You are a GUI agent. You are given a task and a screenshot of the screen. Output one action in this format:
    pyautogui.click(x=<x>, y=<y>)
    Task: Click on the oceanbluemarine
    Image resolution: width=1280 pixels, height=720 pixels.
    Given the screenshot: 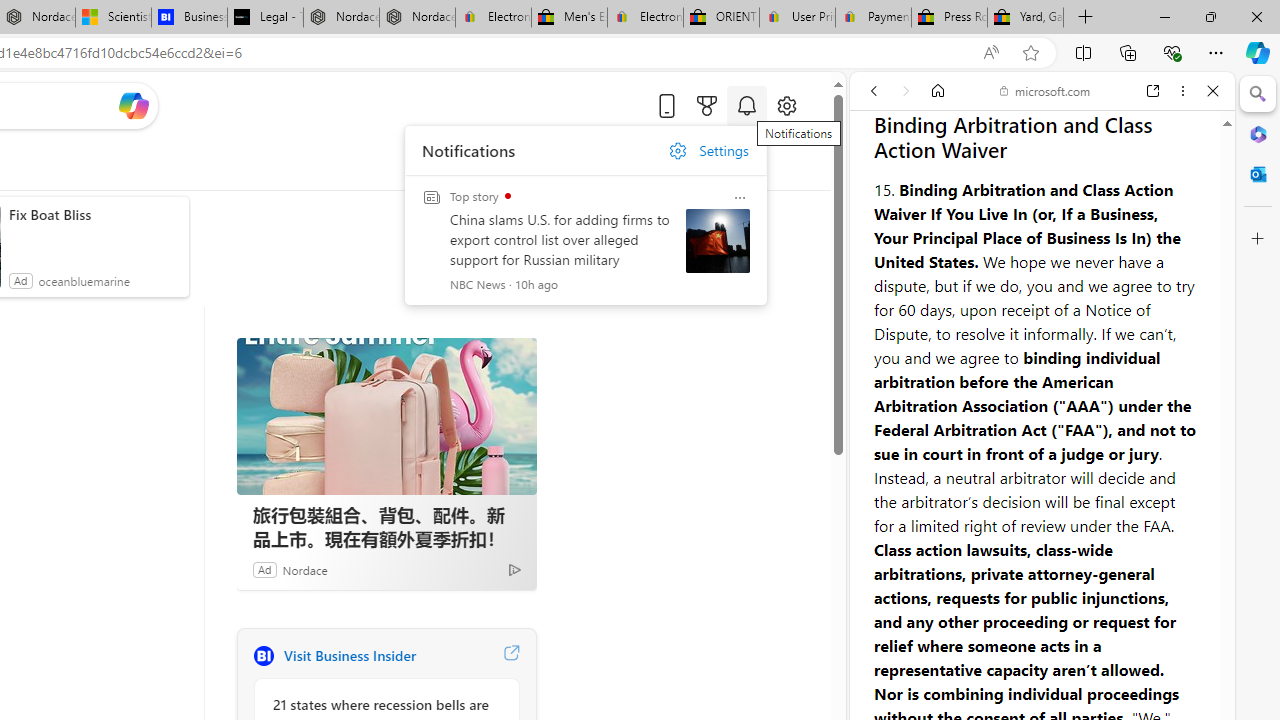 What is the action you would take?
    pyautogui.click(x=84, y=280)
    